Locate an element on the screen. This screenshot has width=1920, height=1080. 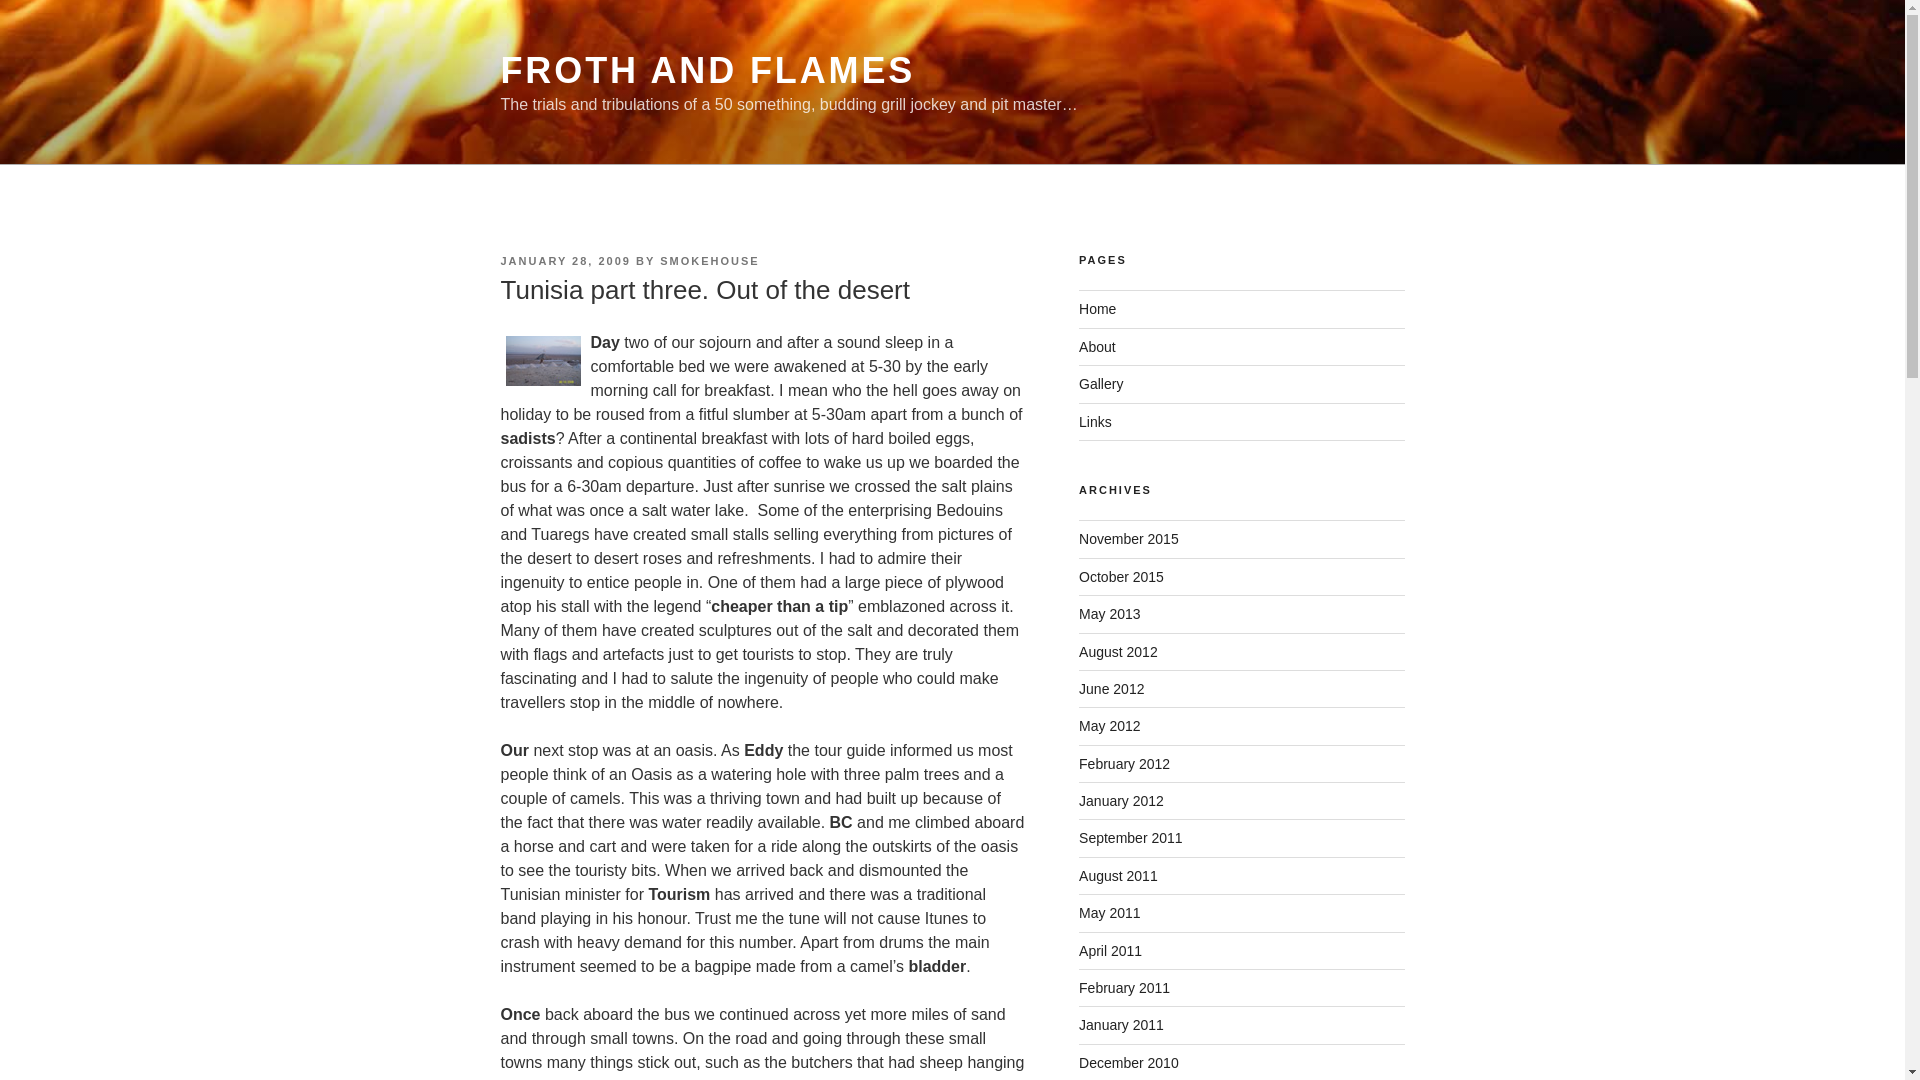
May 2013 is located at coordinates (1110, 614).